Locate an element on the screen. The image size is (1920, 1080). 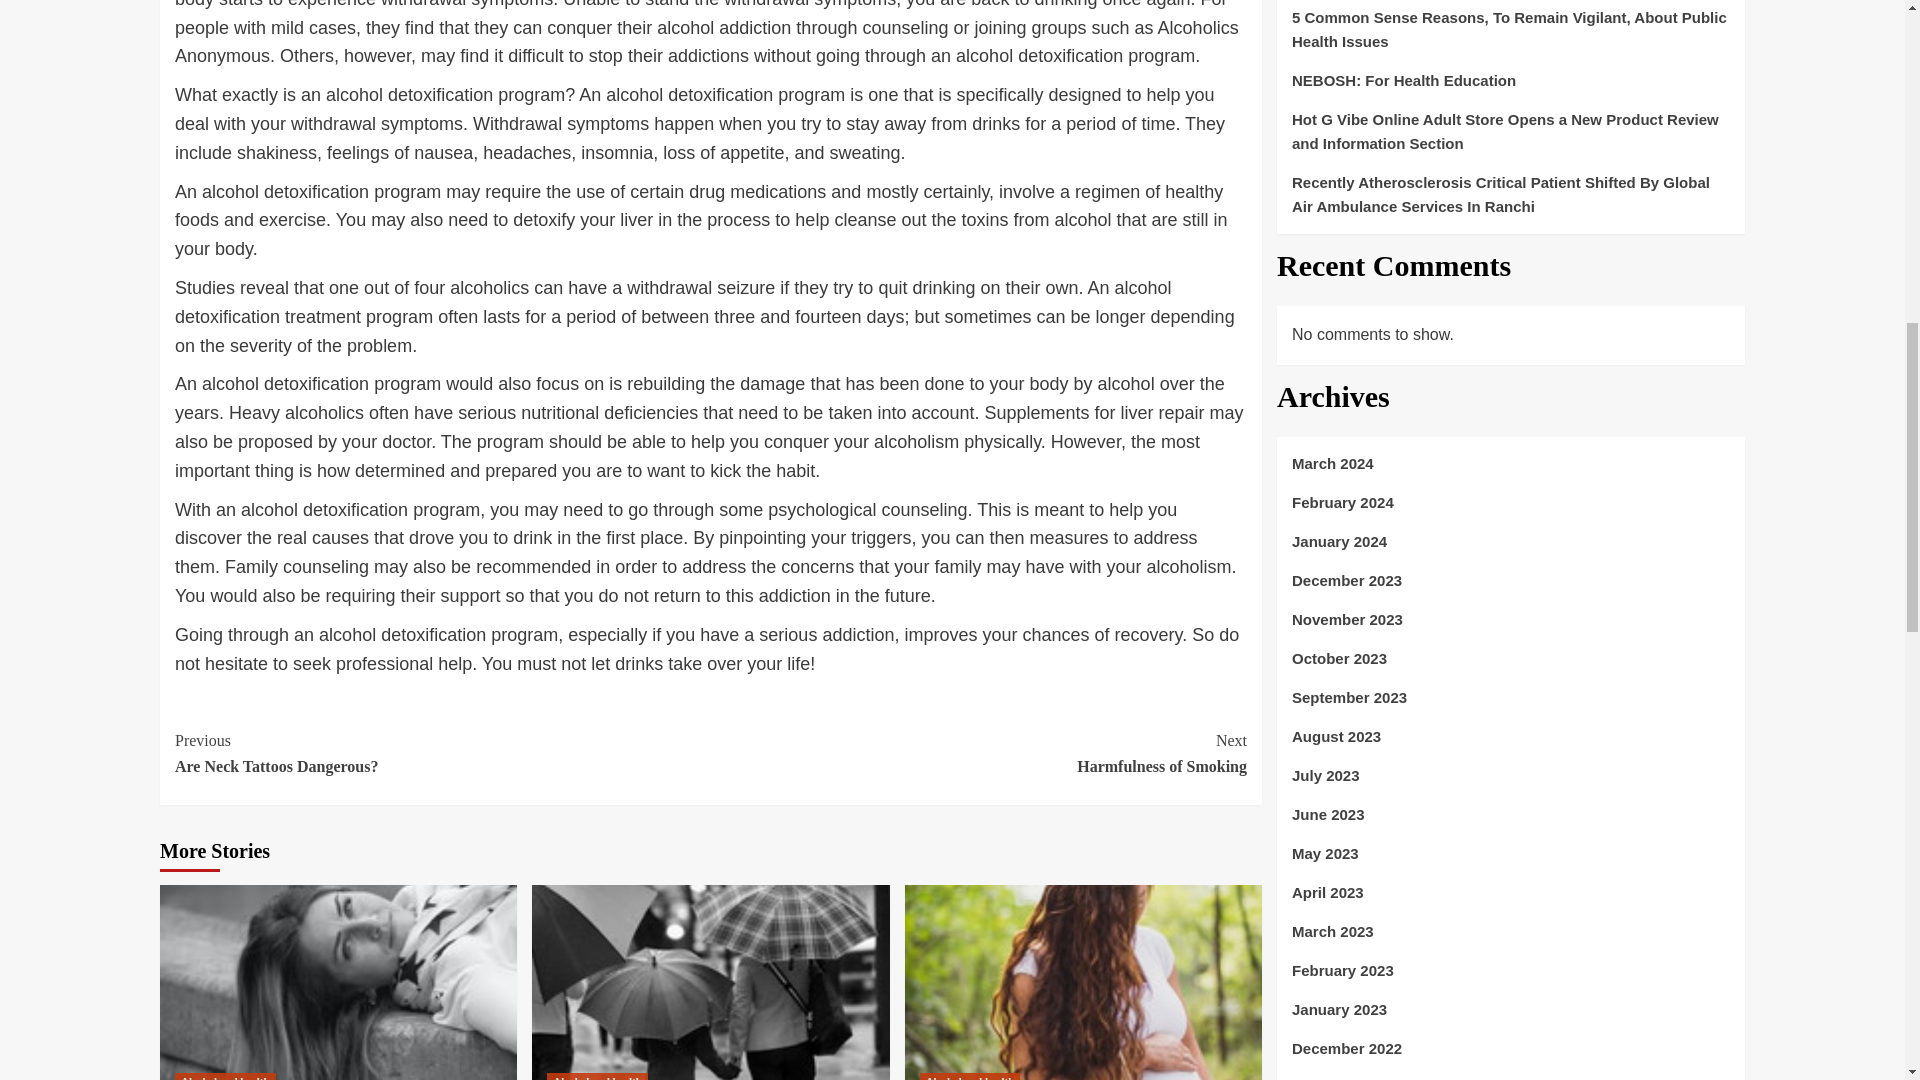
Alcohol Breathalyzer For The Win! is located at coordinates (1510, 3).